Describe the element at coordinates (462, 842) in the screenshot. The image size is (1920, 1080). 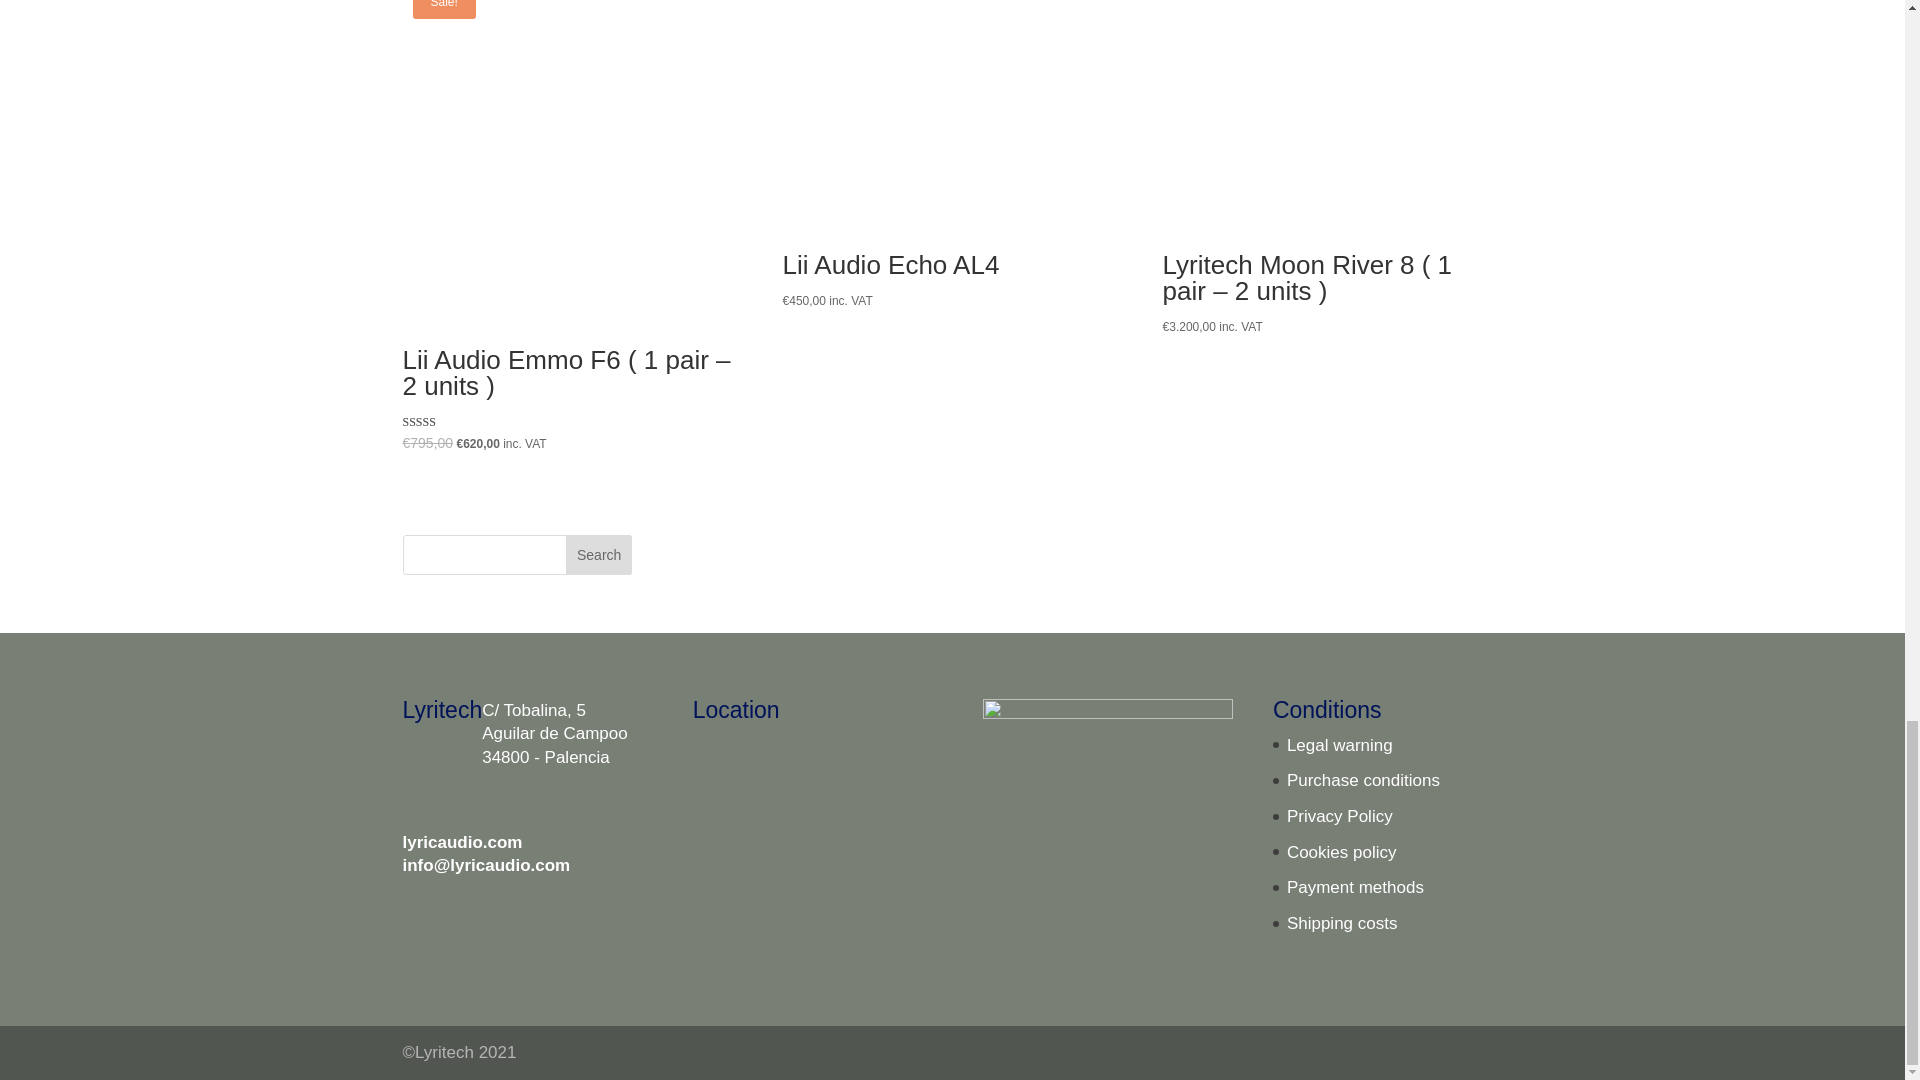
I see `lyricaudio.com` at that location.